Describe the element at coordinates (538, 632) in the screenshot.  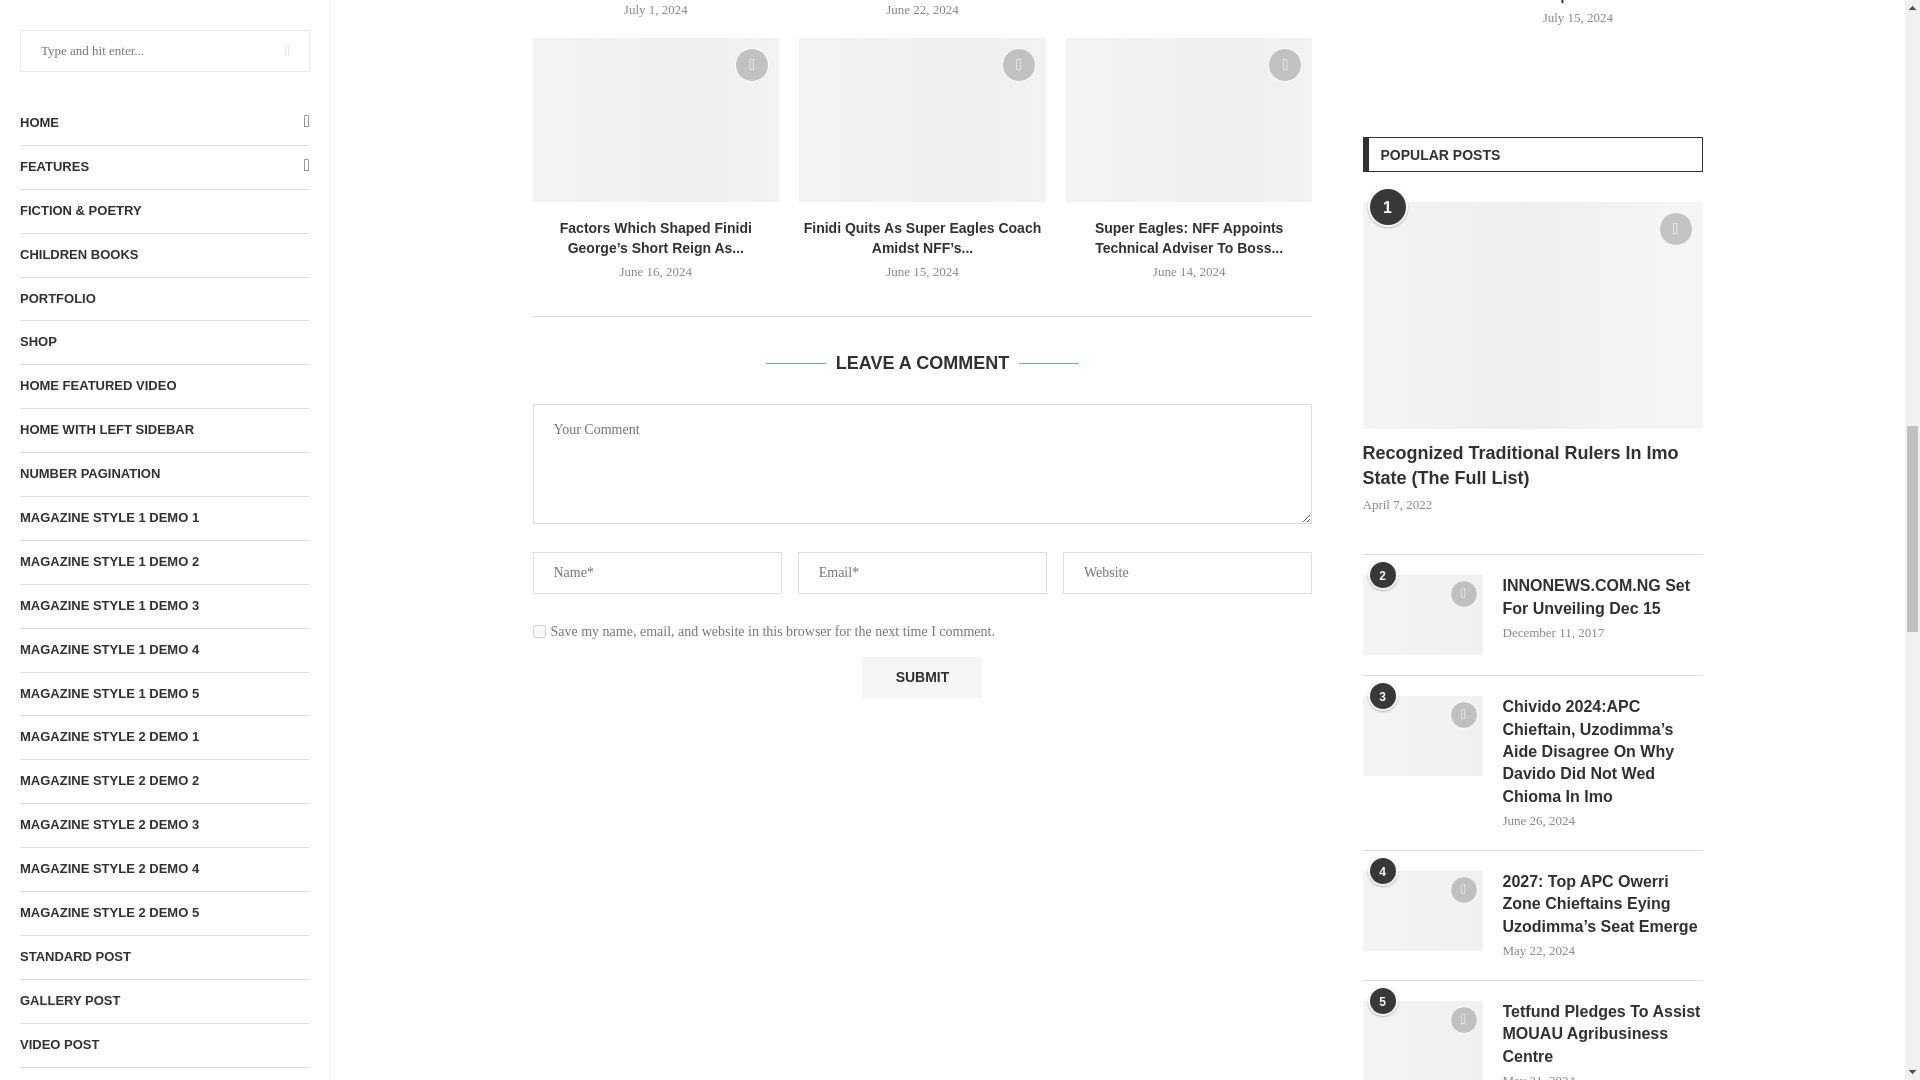
I see `yes` at that location.